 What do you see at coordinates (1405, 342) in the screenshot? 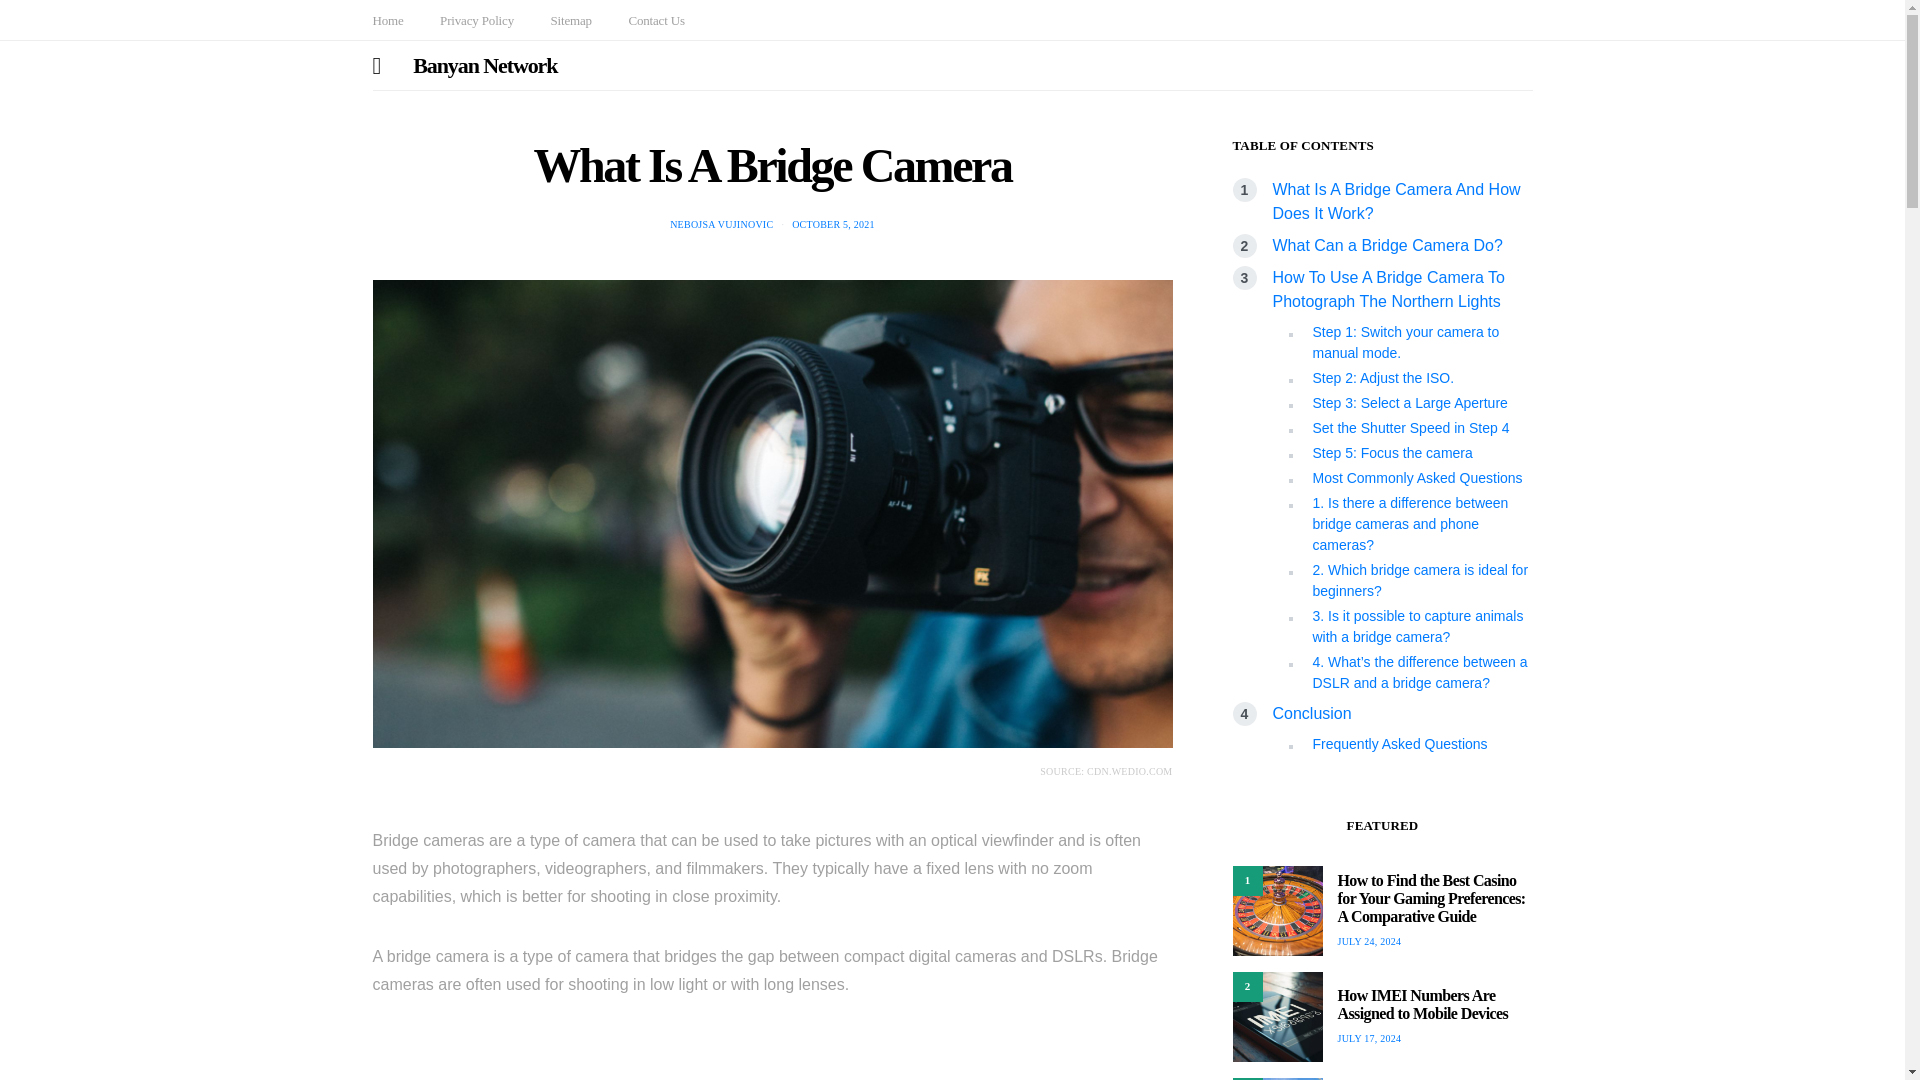
I see `Step 1: Switch your camera to manual mode.` at bounding box center [1405, 342].